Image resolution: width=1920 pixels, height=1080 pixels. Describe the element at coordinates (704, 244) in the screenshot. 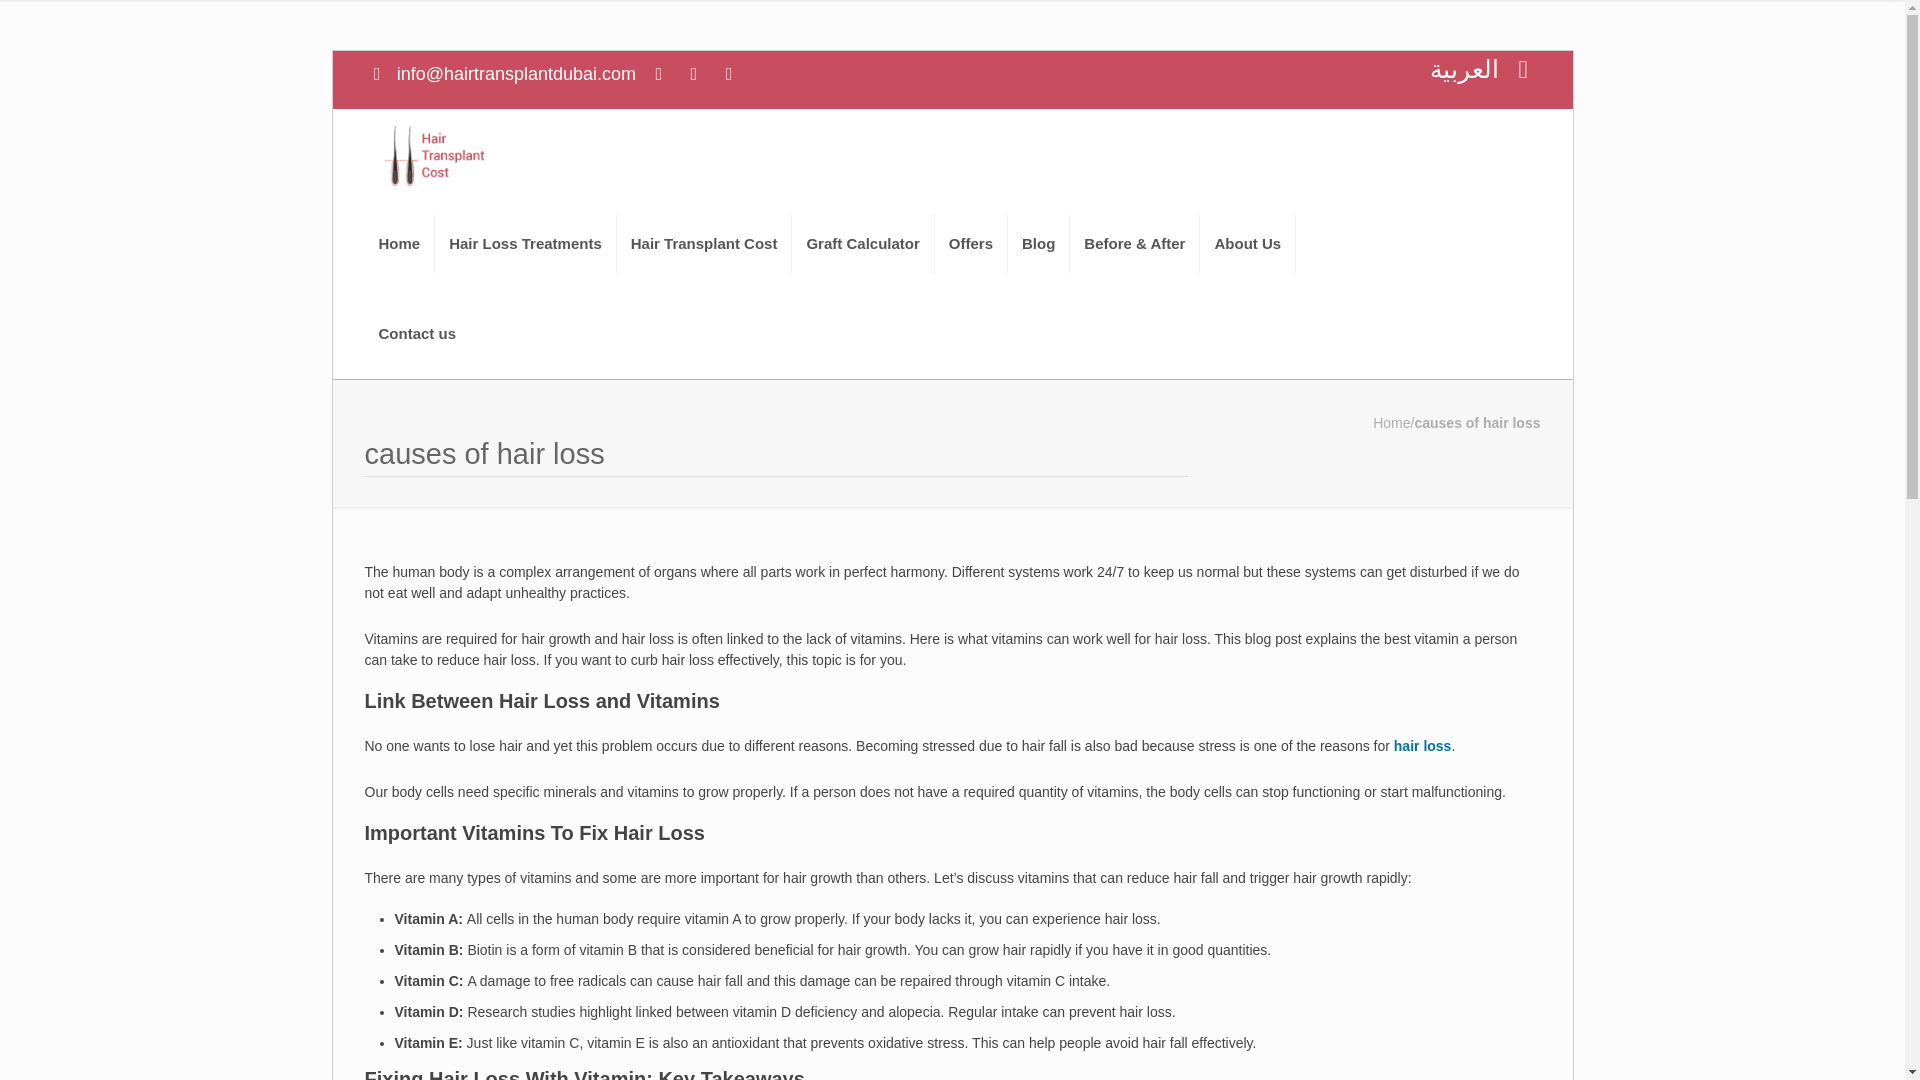

I see `Hair Transplant Cost` at that location.